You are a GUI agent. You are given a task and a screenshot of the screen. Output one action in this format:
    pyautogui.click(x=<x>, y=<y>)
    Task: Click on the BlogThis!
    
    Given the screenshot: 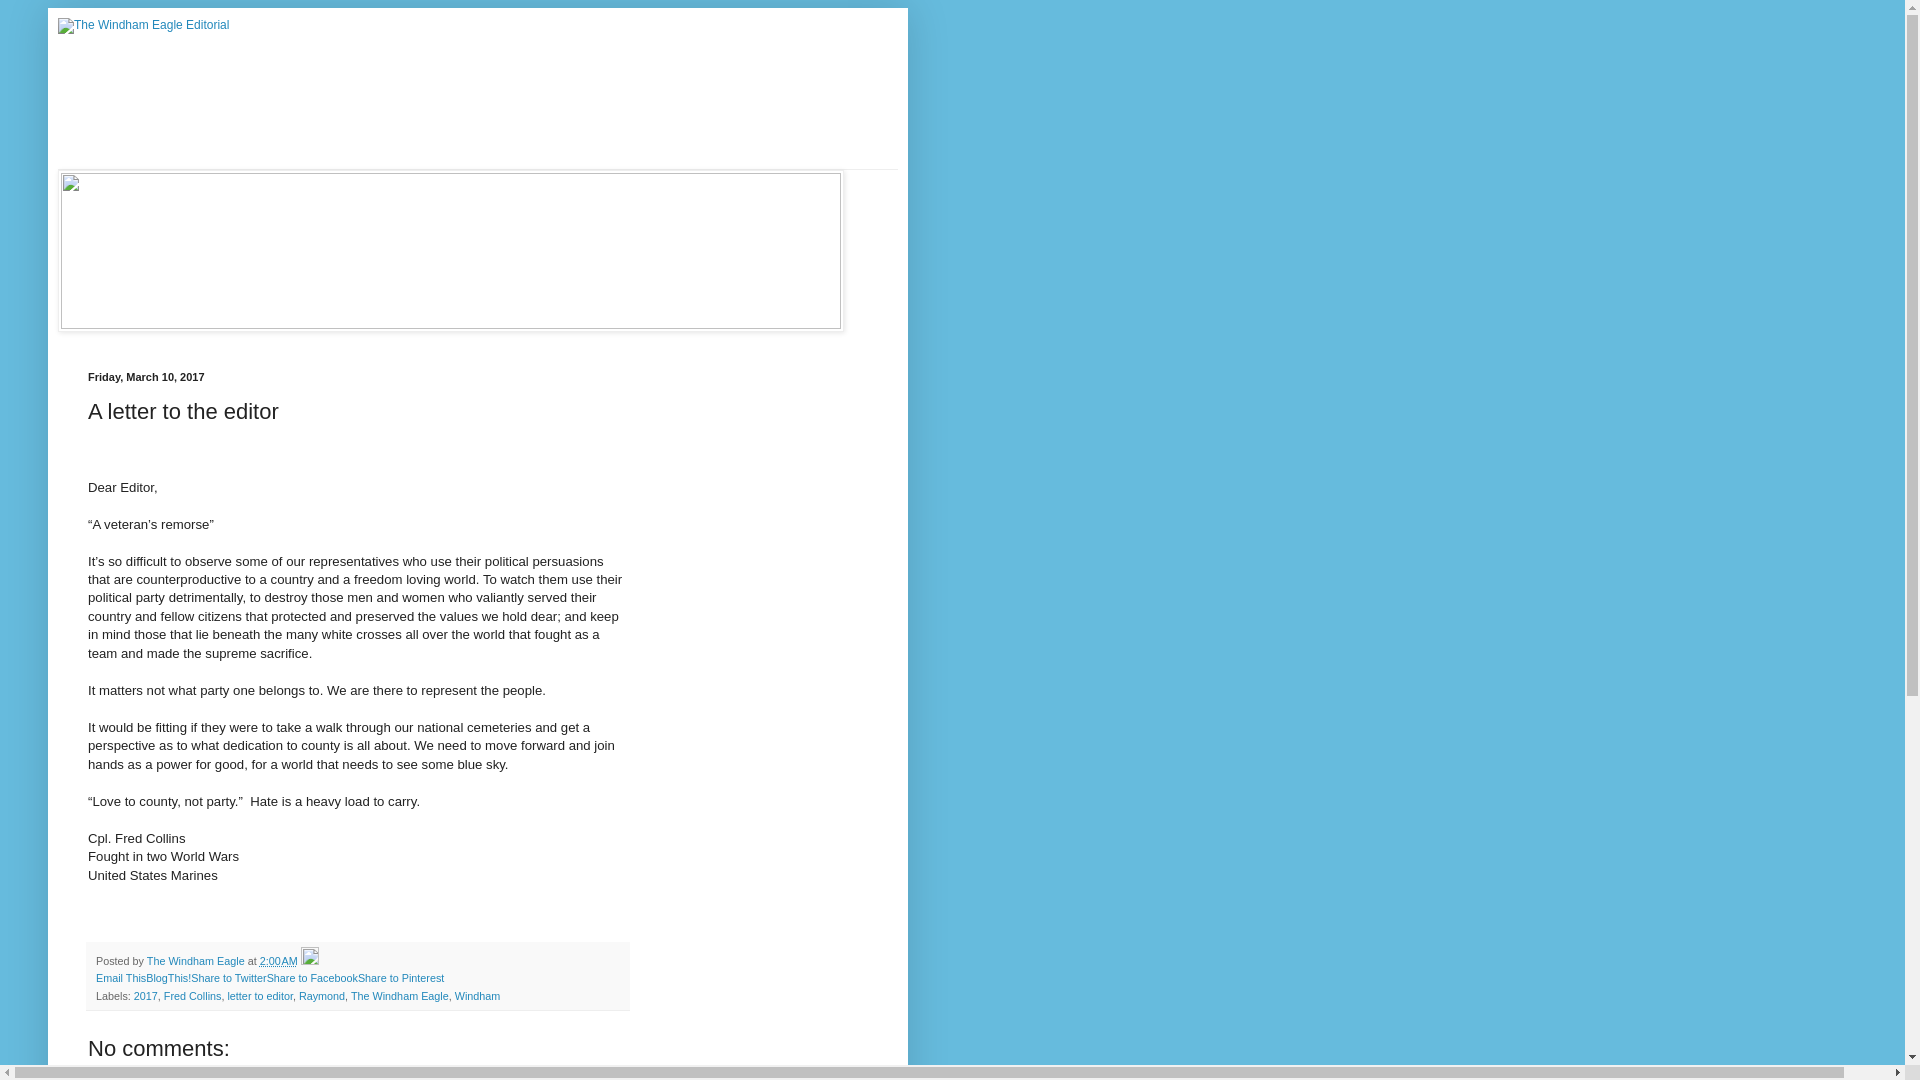 What is the action you would take?
    pyautogui.click(x=168, y=978)
    